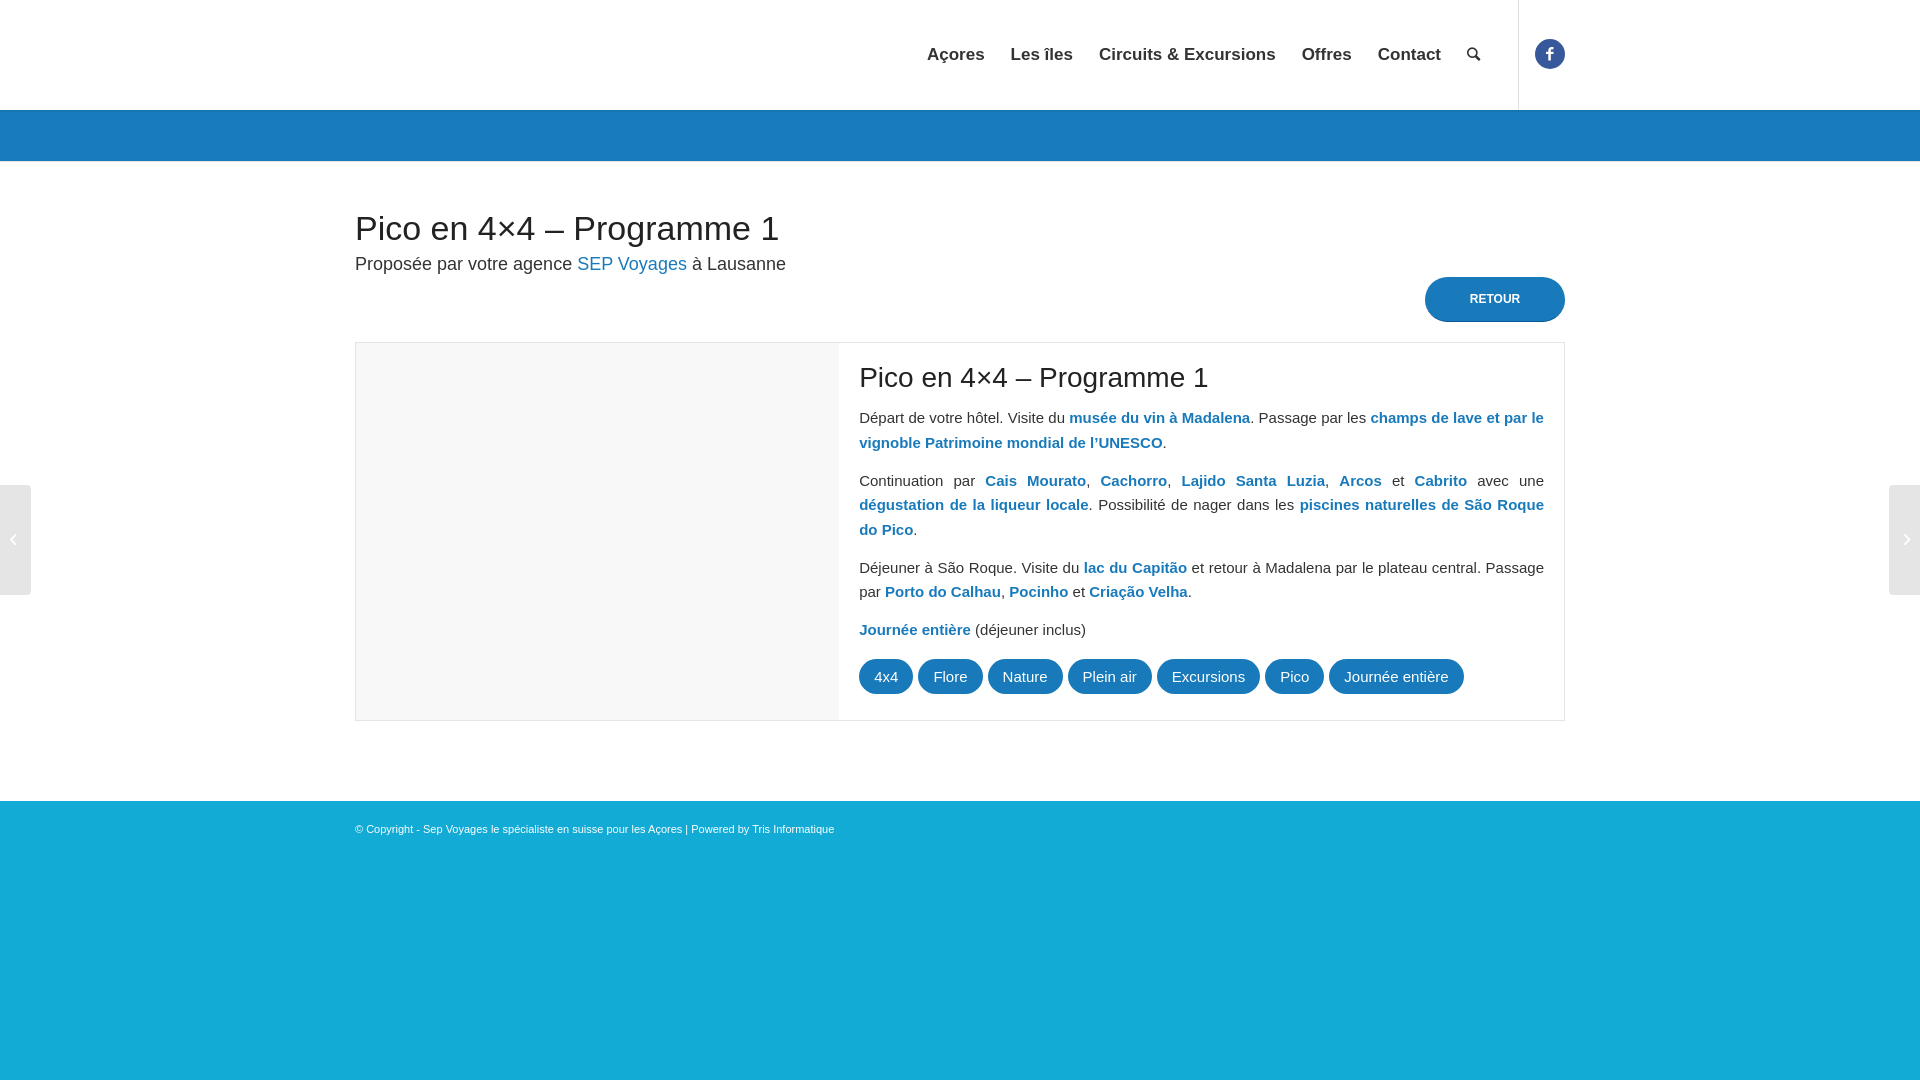 The height and width of the screenshot is (1080, 1920). Describe the element at coordinates (1410, 55) in the screenshot. I see `Contact` at that location.